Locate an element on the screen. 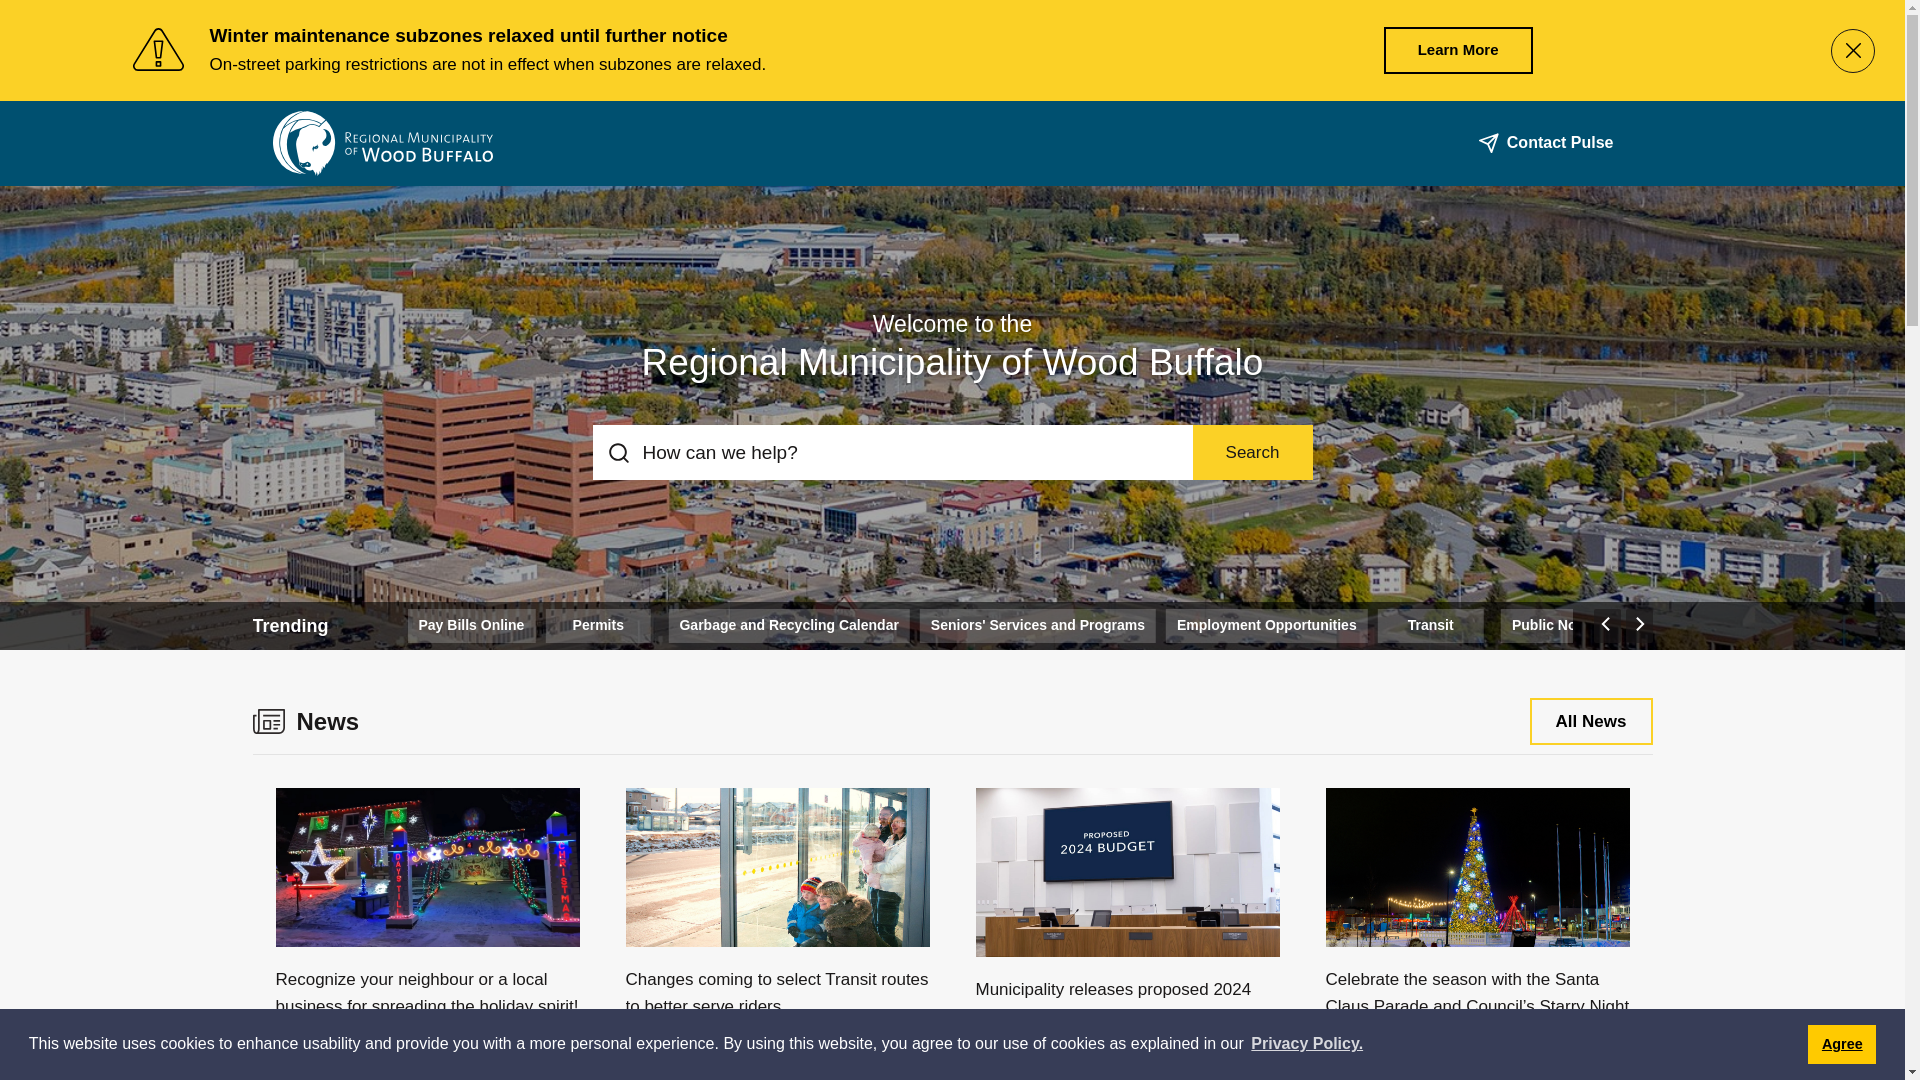 The image size is (1920, 1080). Pay Bills Online is located at coordinates (471, 625).